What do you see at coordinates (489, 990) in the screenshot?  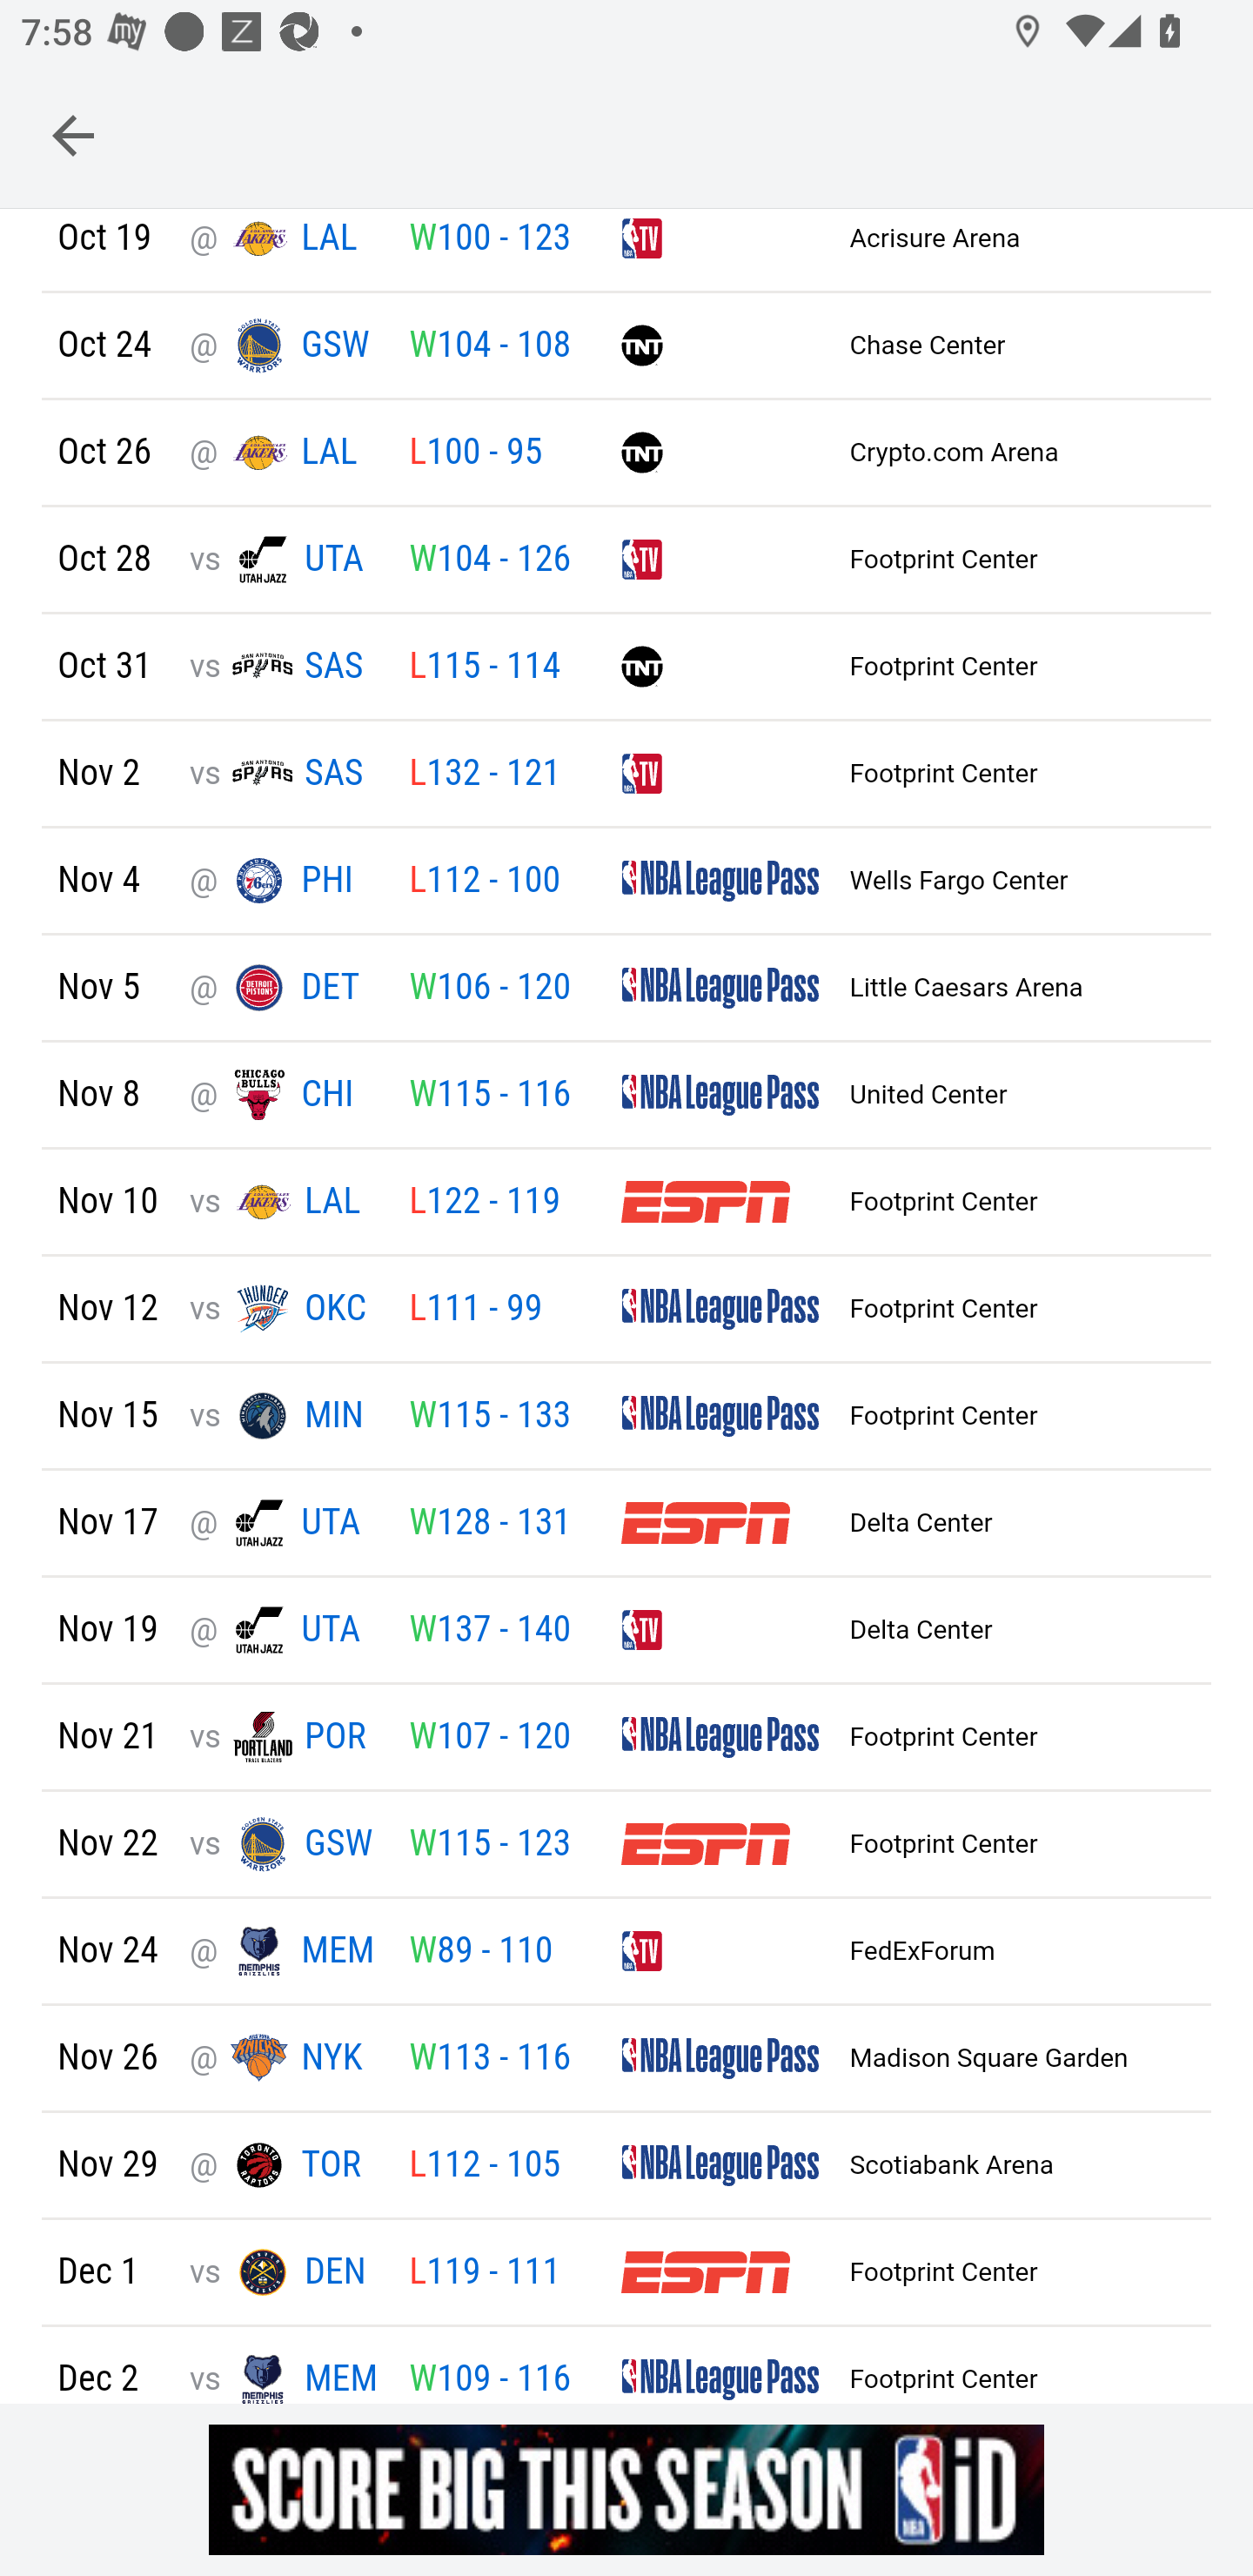 I see `W106 - 120 W 106 - 120` at bounding box center [489, 990].